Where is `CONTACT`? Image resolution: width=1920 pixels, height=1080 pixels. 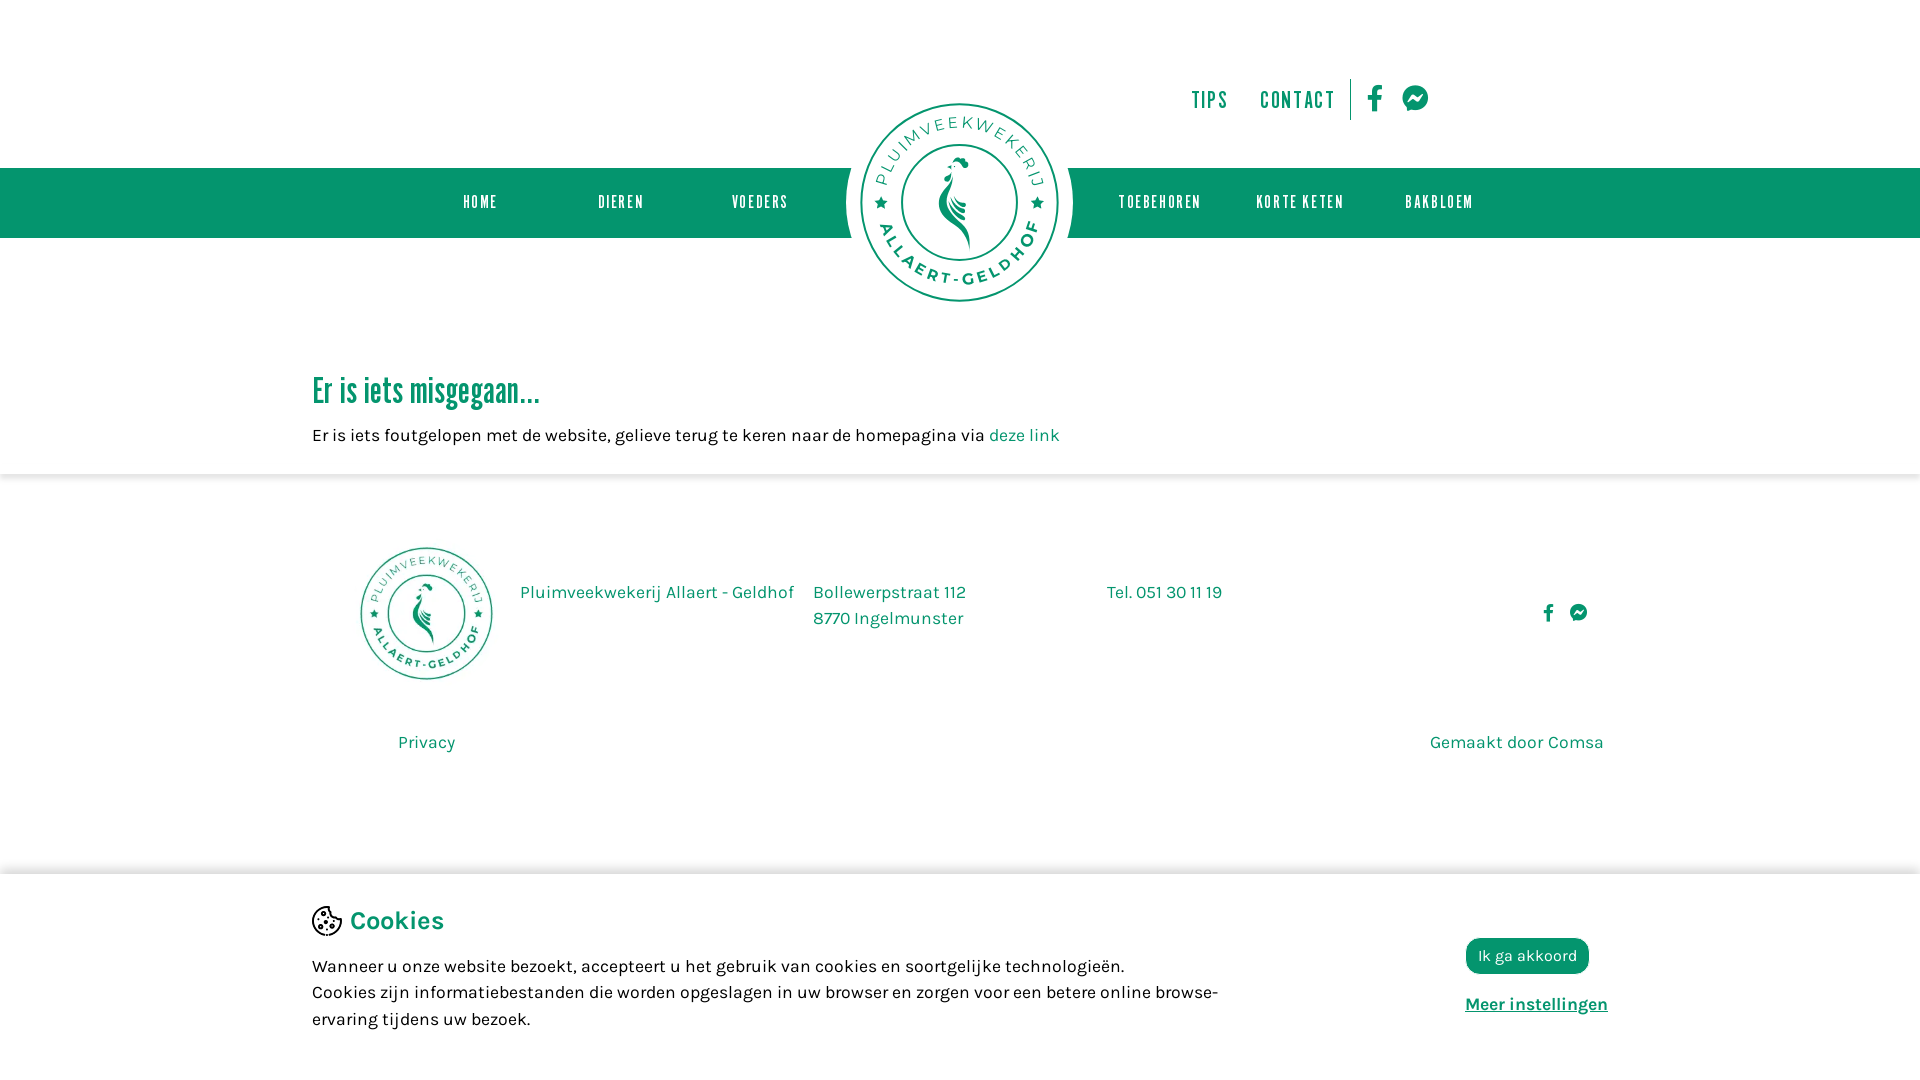 CONTACT is located at coordinates (1298, 100).